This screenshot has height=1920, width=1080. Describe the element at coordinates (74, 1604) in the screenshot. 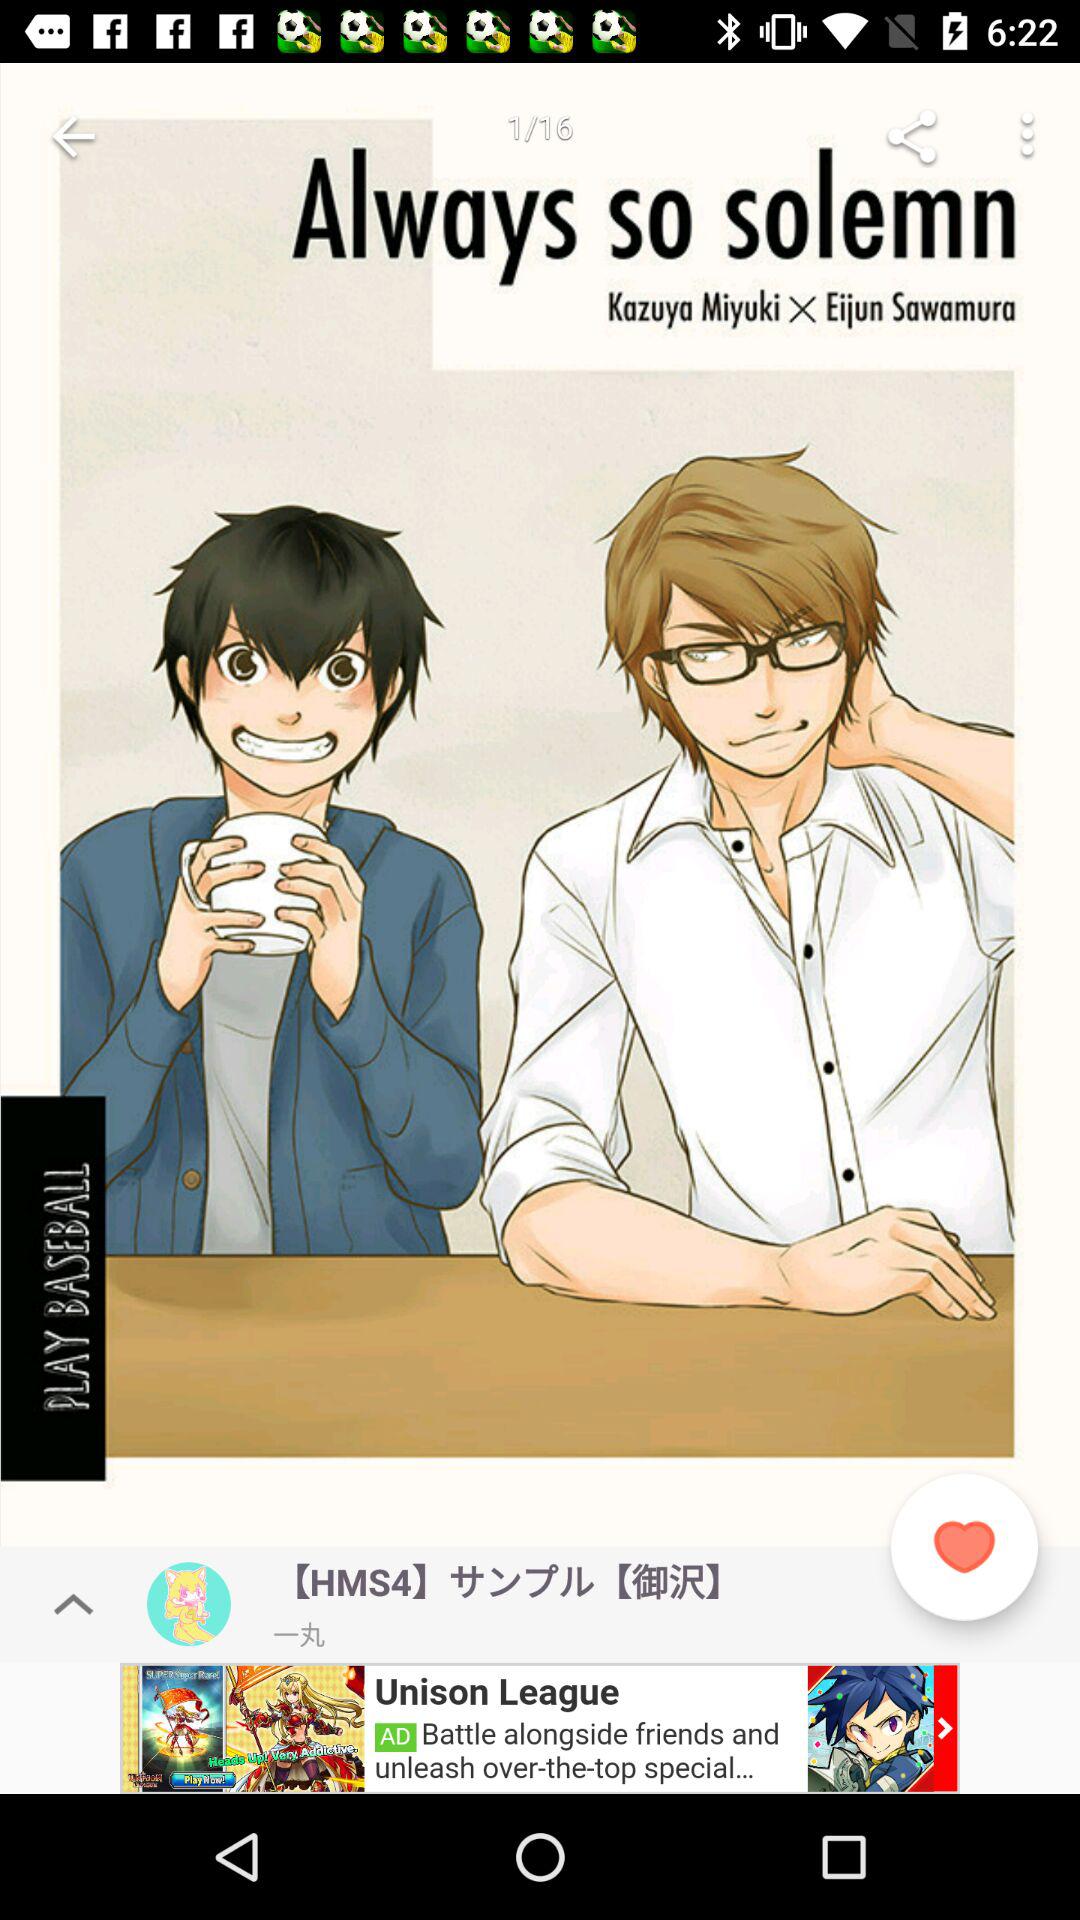

I see `move up option` at that location.